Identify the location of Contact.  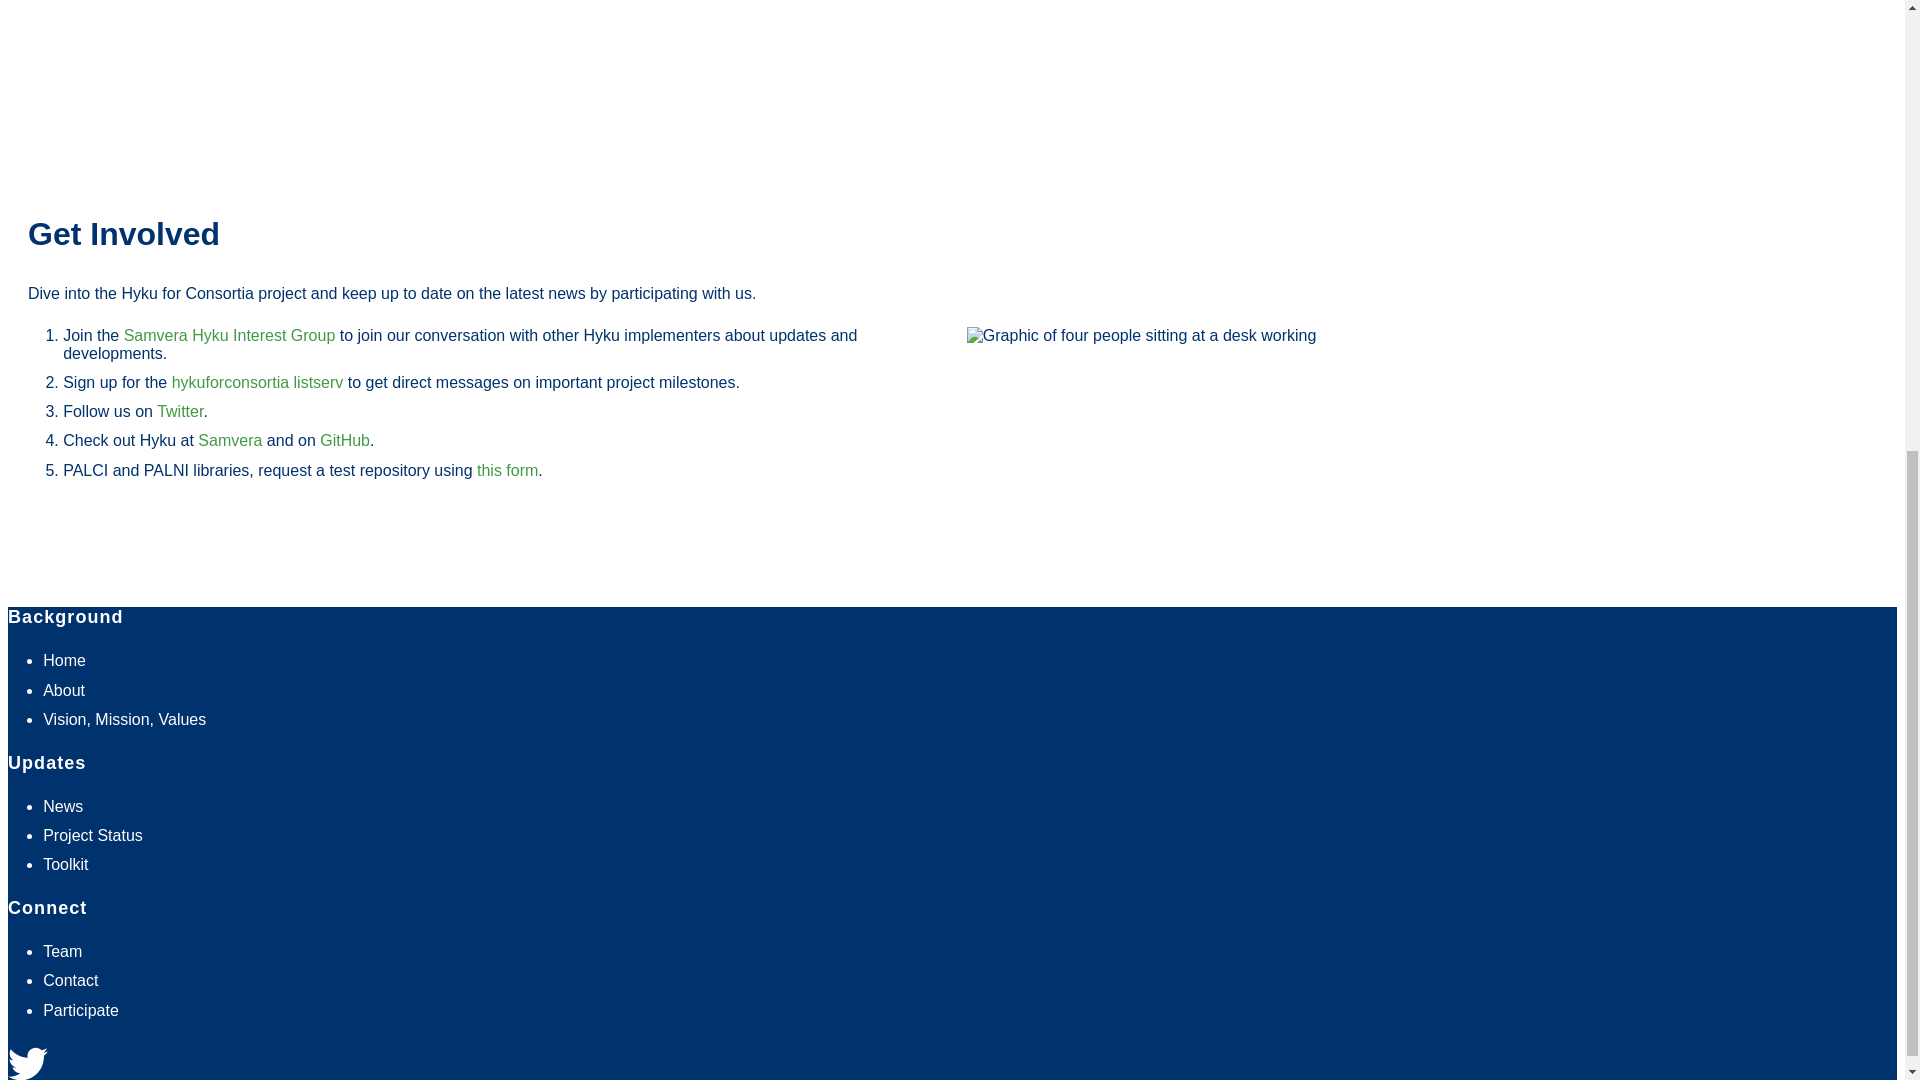
(70, 980).